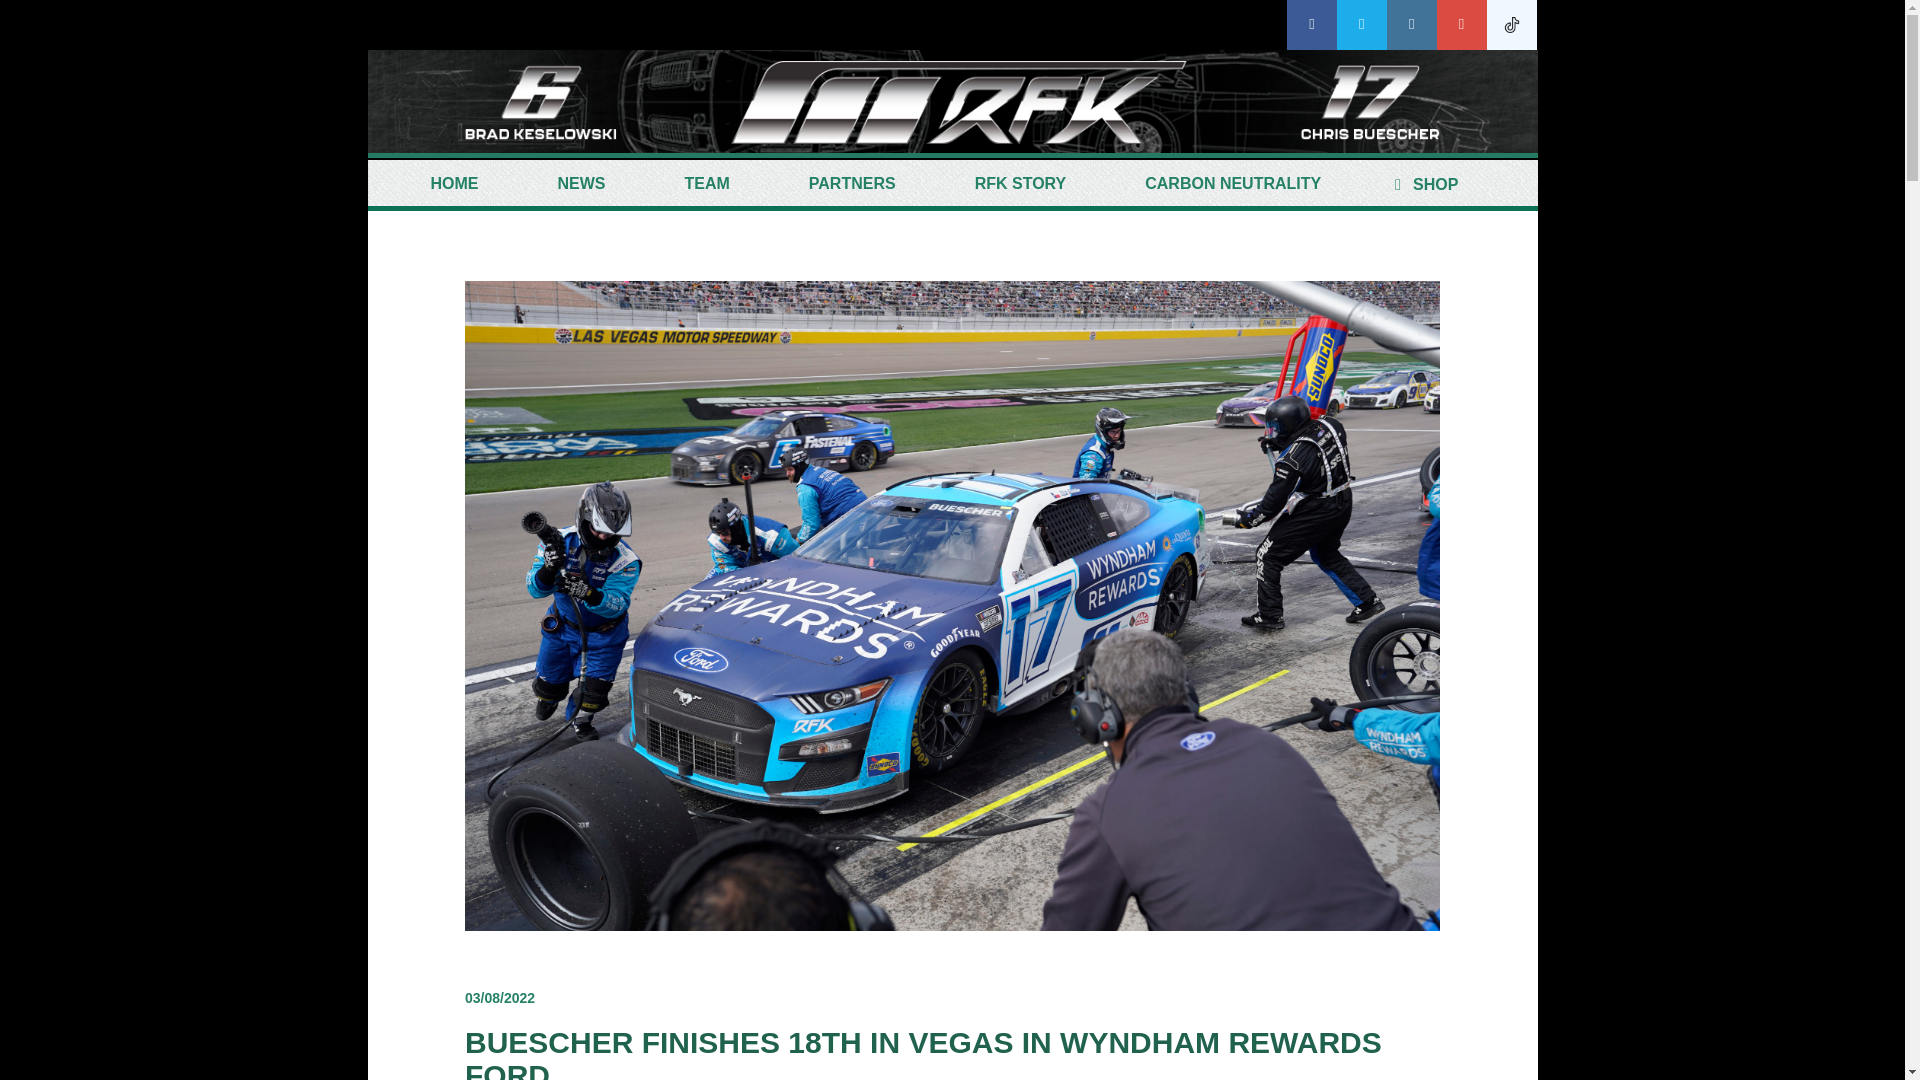 The width and height of the screenshot is (1920, 1080). I want to click on PARTNERS, so click(852, 184).